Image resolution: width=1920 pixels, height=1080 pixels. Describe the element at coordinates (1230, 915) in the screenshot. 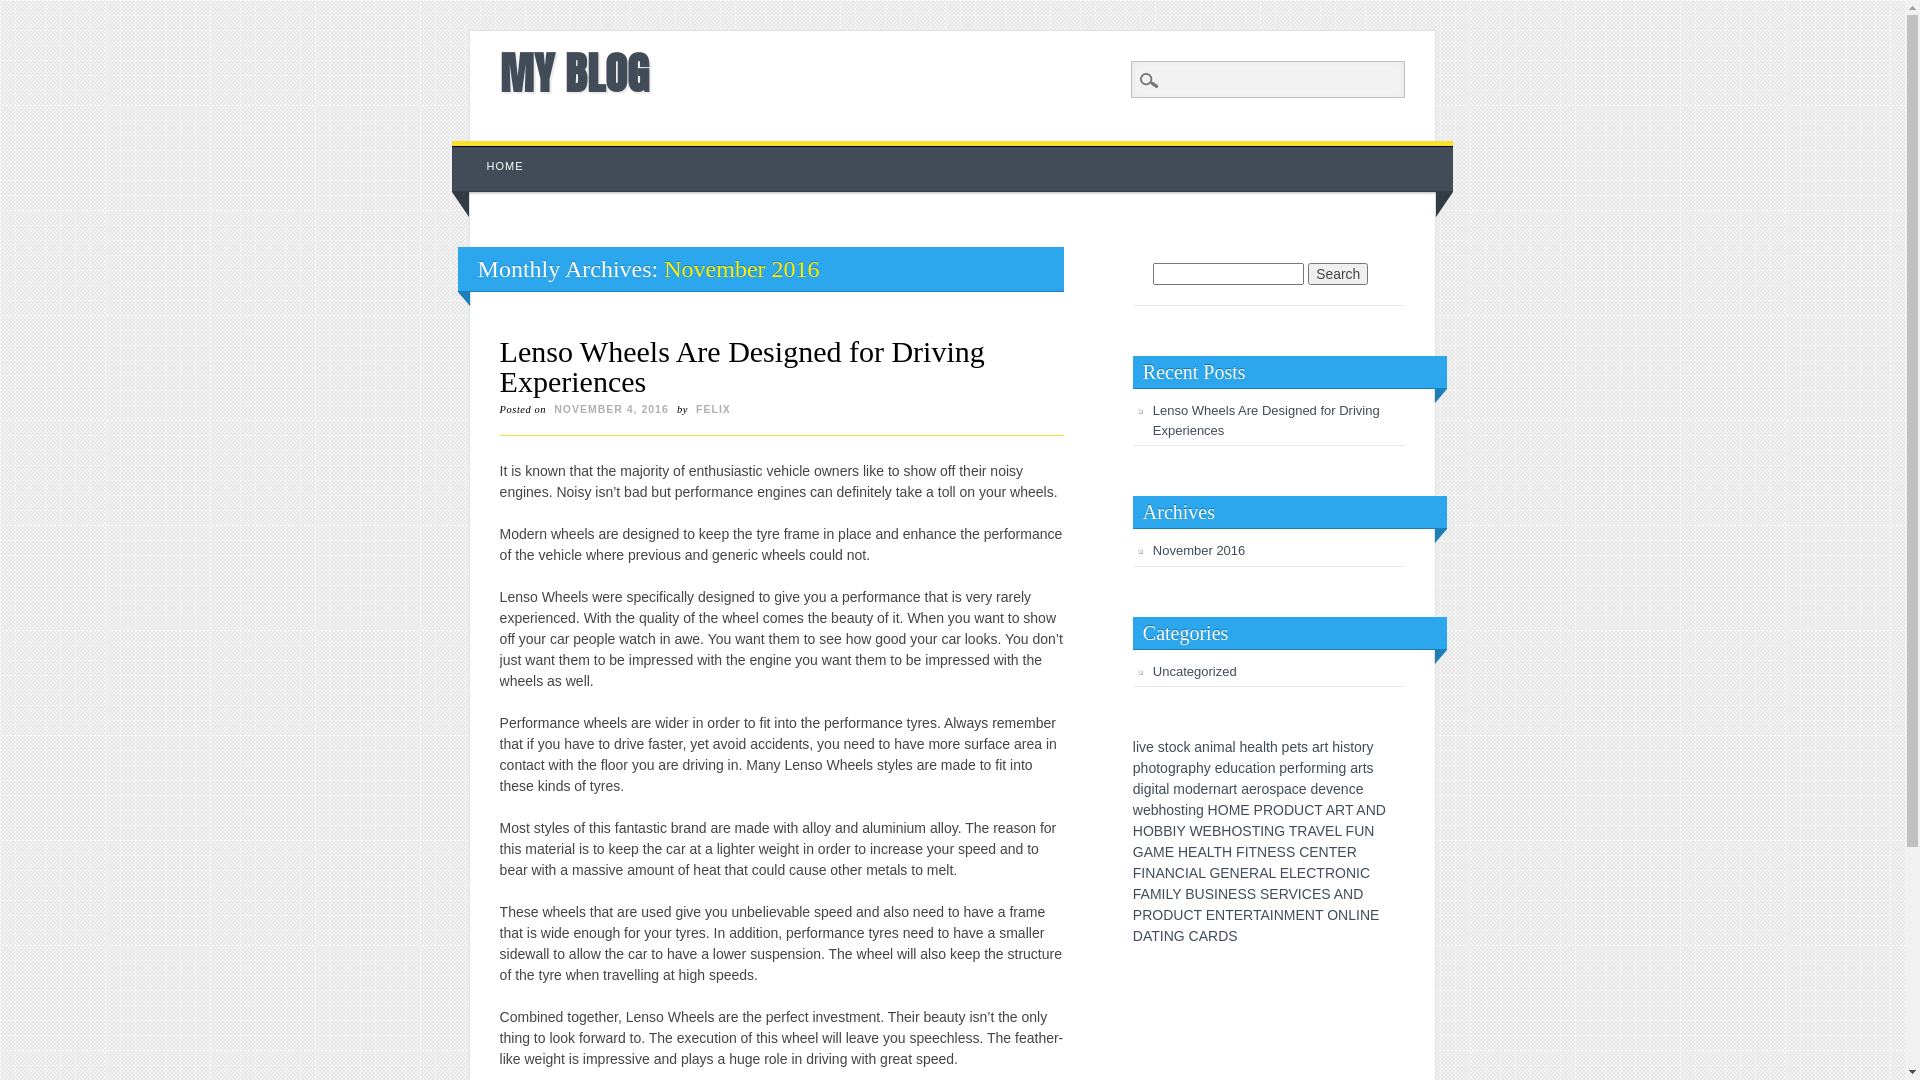

I see `T` at that location.